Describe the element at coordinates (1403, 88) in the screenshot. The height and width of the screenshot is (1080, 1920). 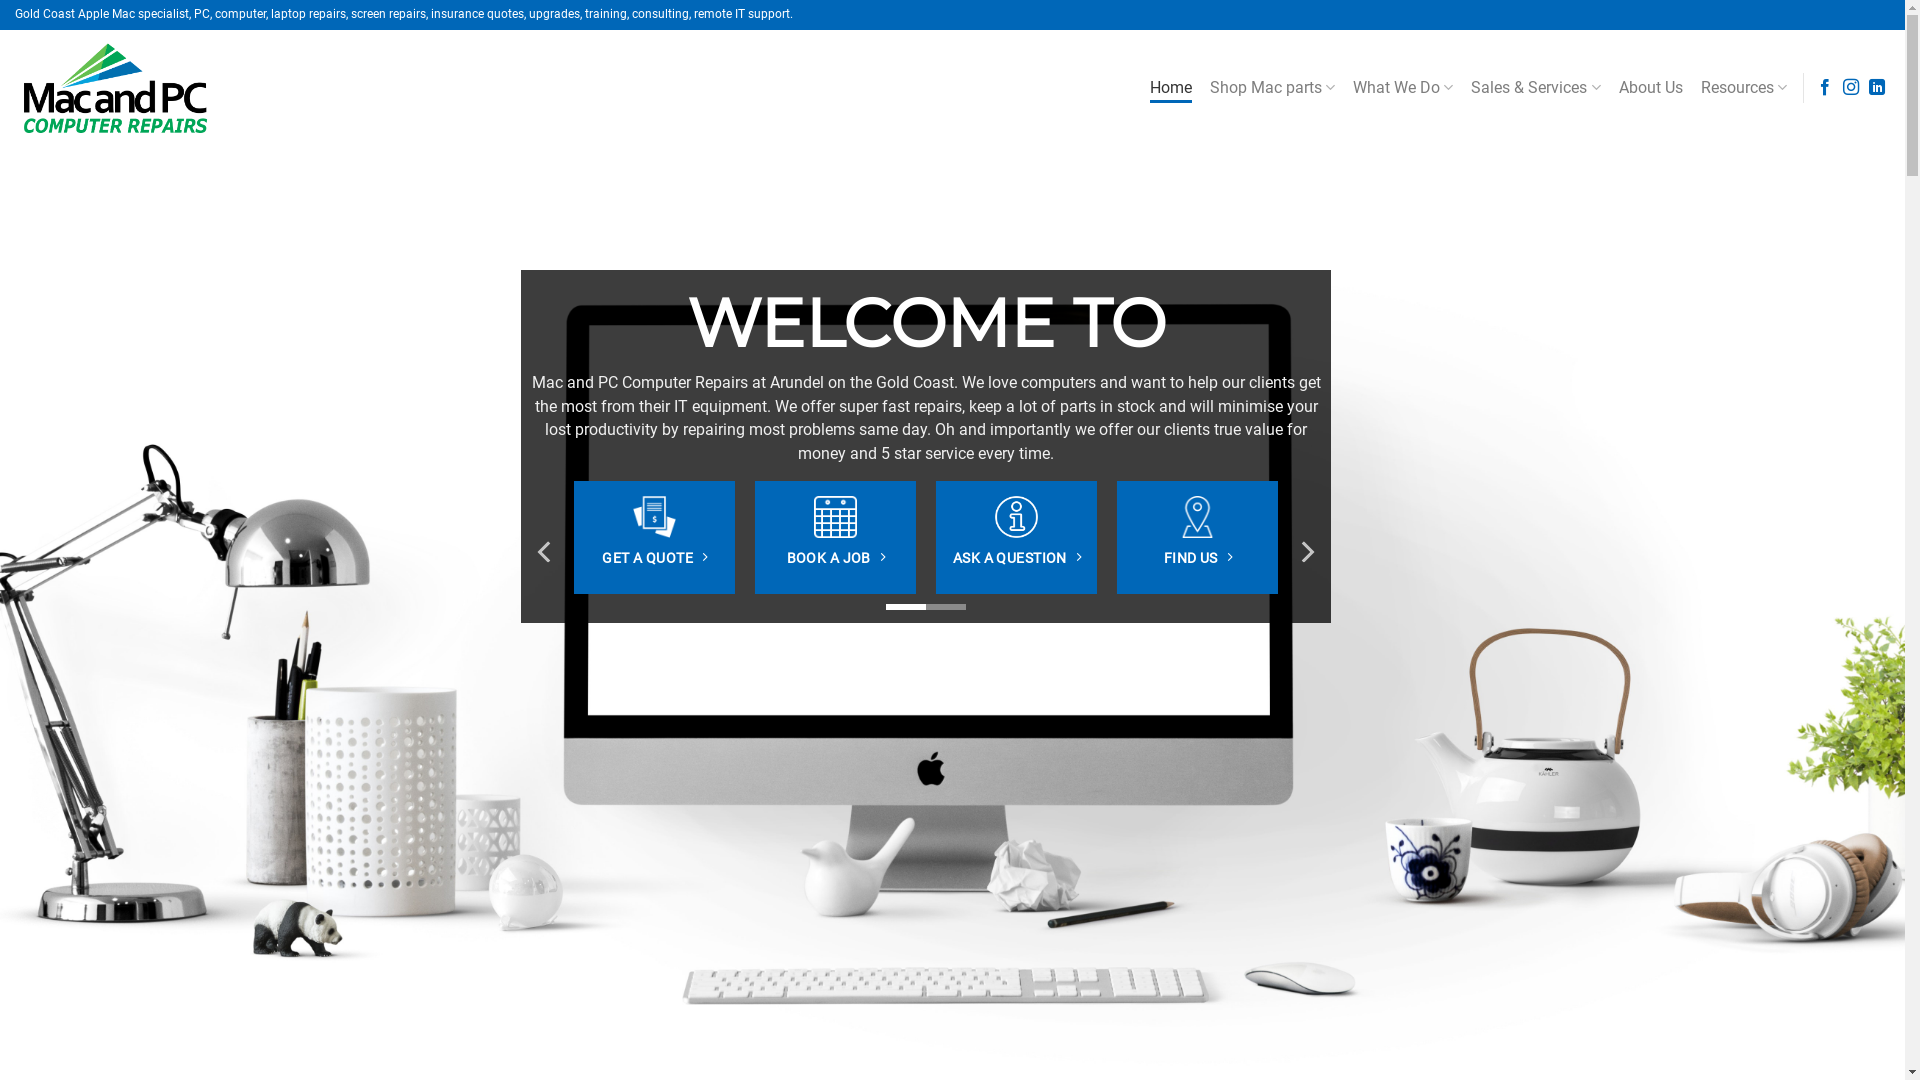
I see `What We Do` at that location.